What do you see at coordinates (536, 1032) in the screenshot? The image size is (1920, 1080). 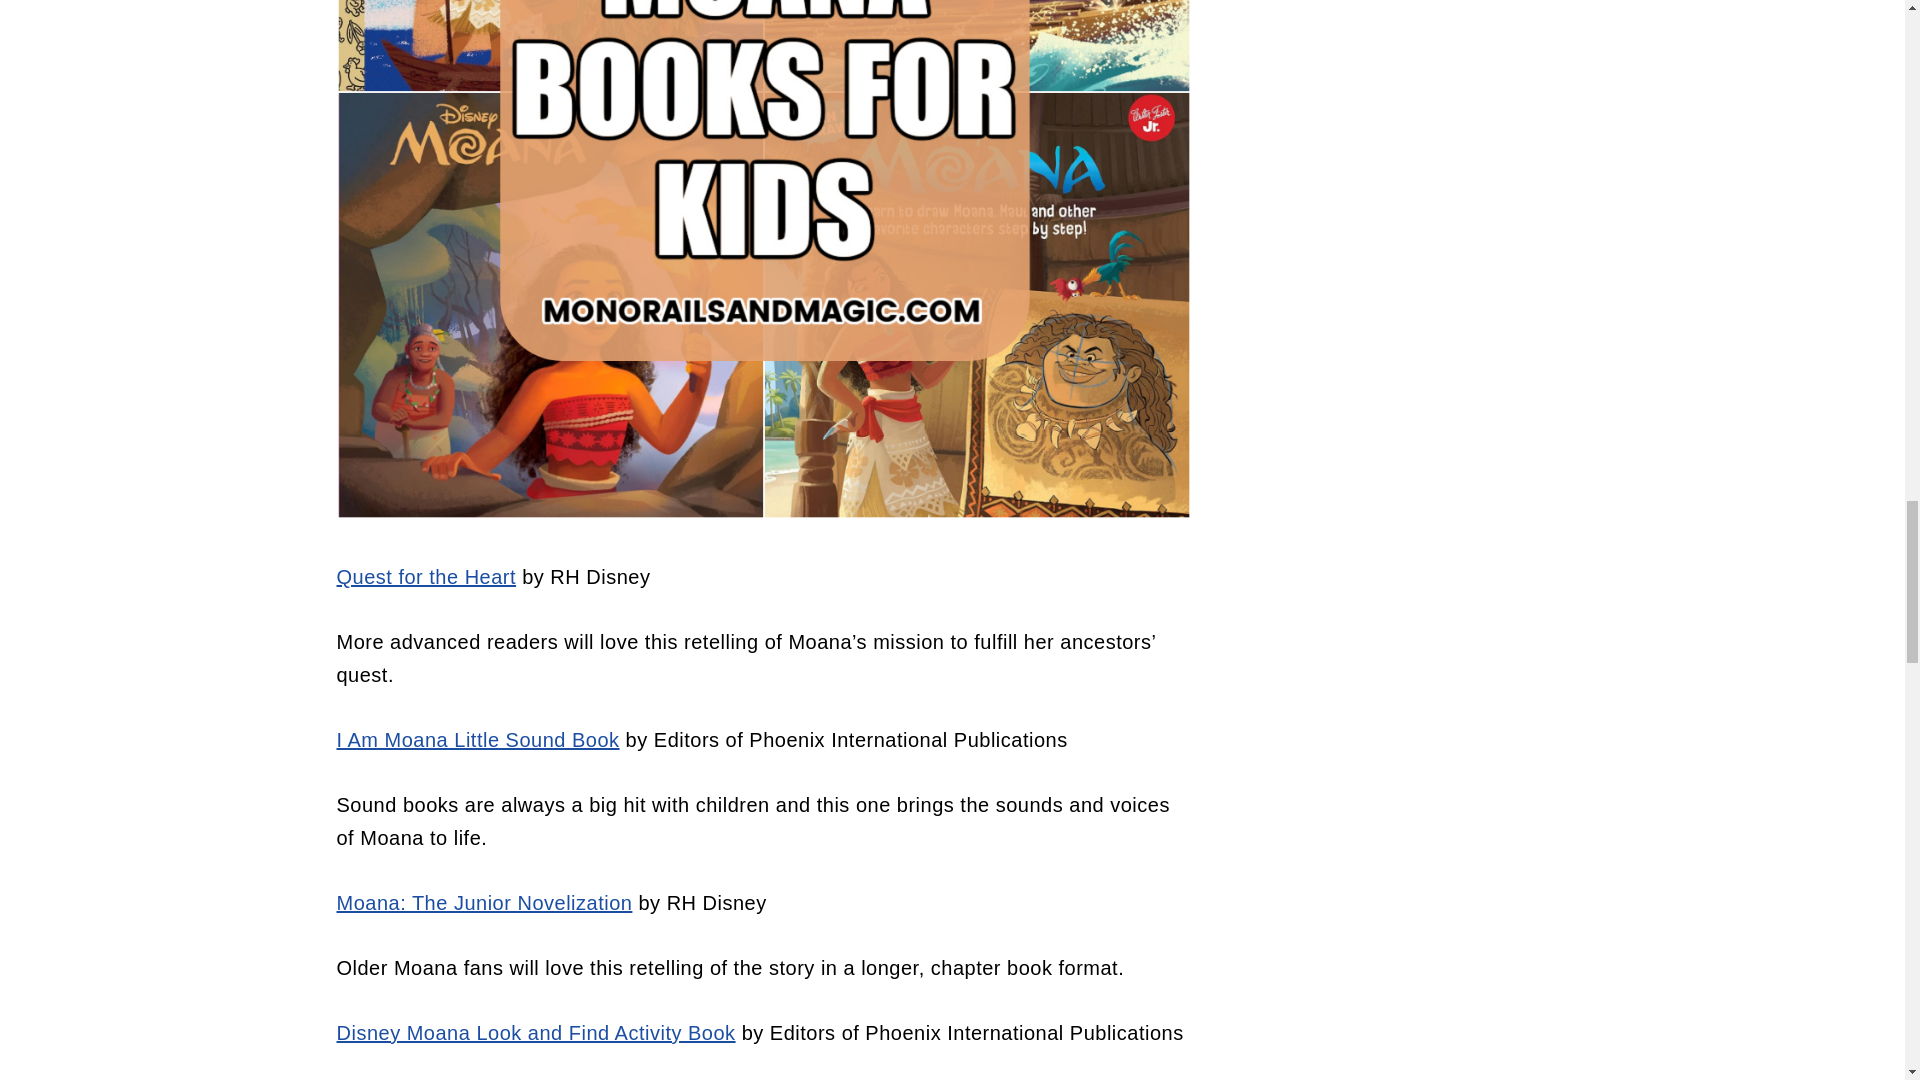 I see `Disney Moana Look and Find Activity Book` at bounding box center [536, 1032].